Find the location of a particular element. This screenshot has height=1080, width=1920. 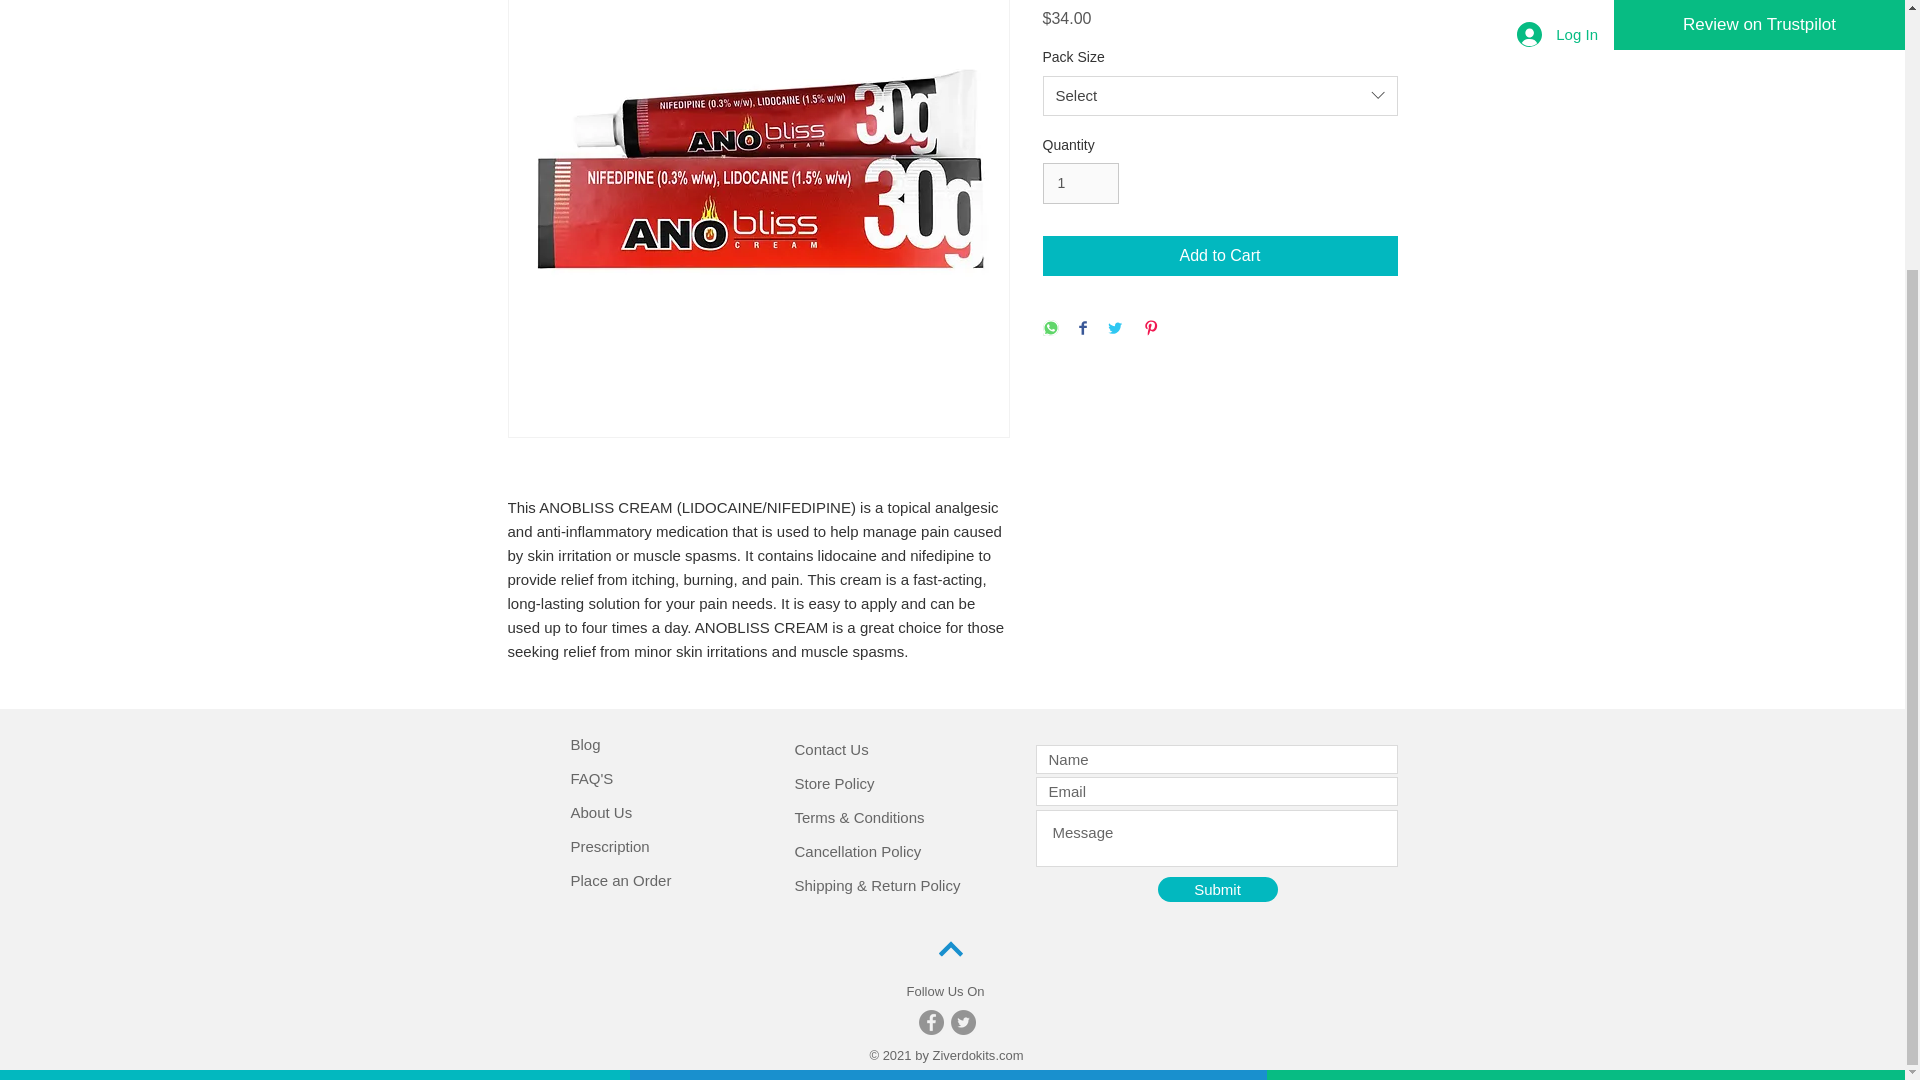

FAQ'S is located at coordinates (591, 778).